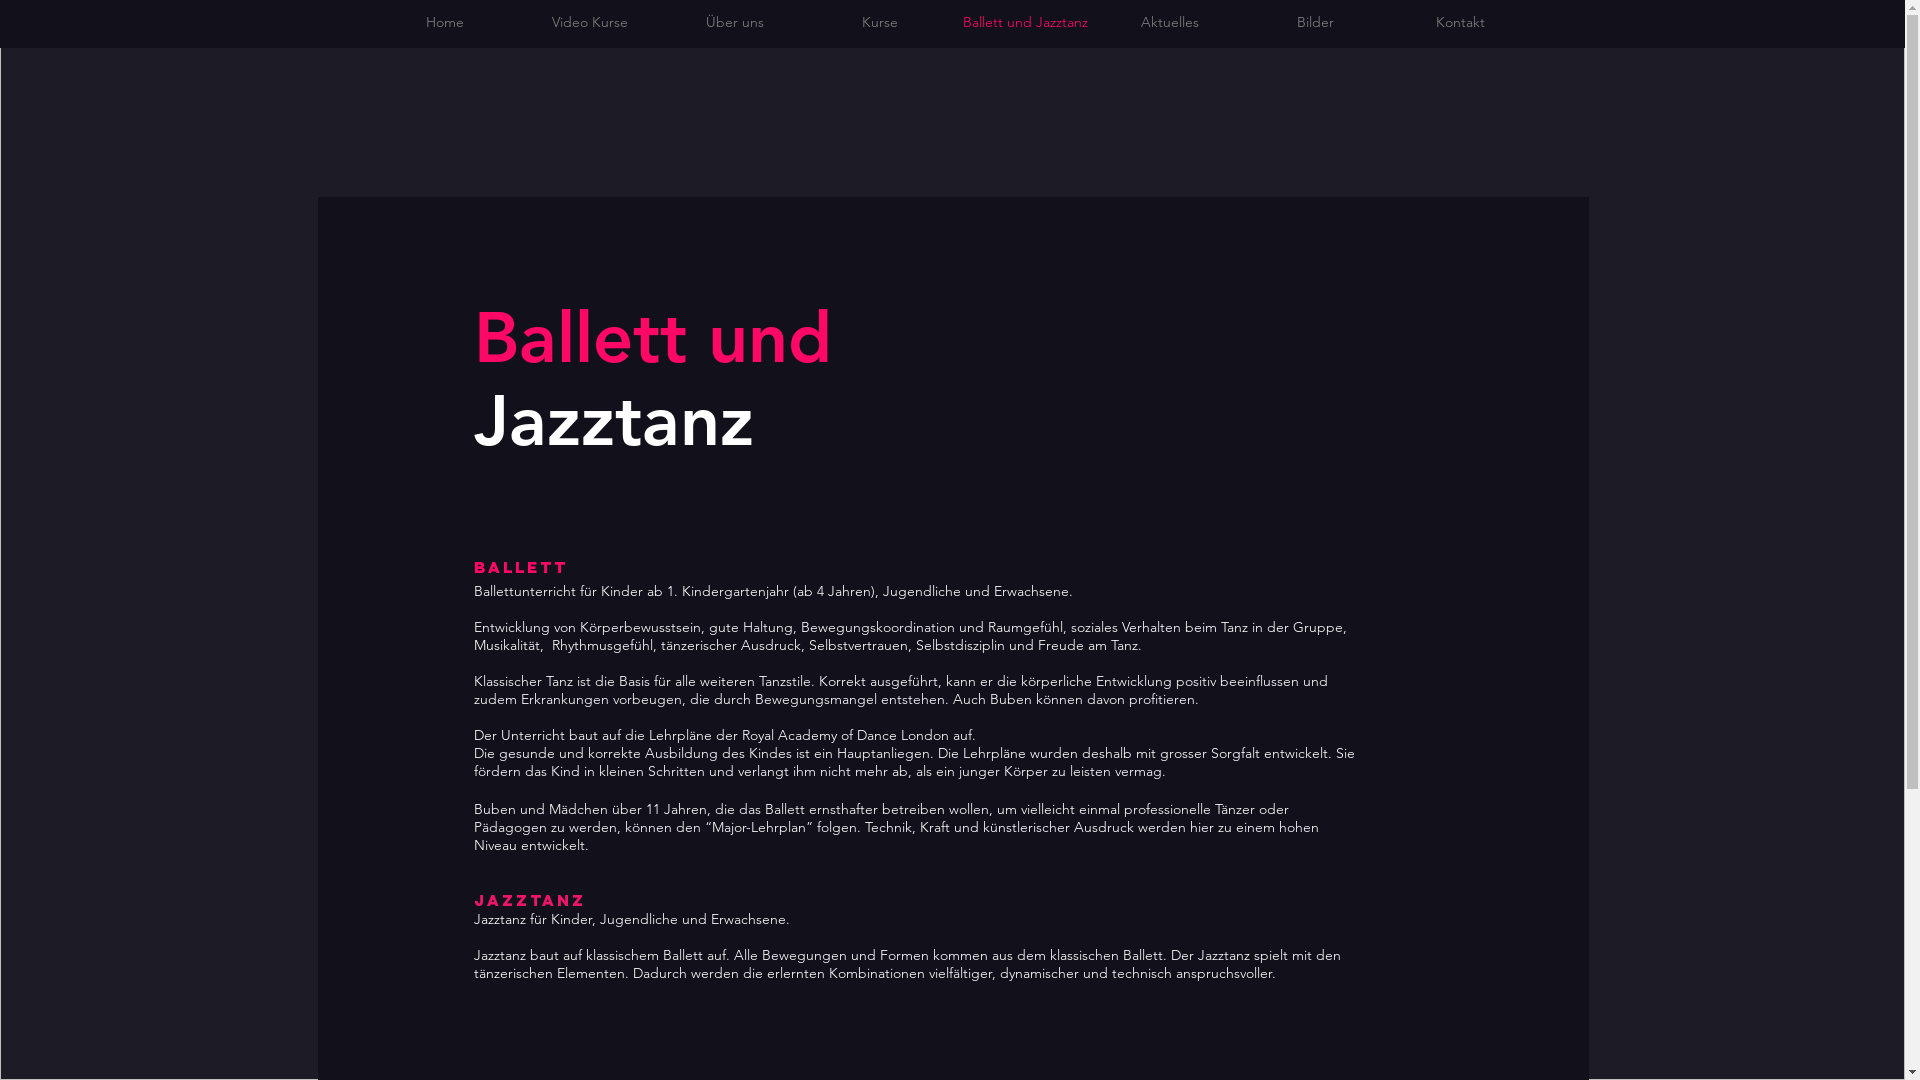 The image size is (1920, 1080). What do you see at coordinates (880, 22) in the screenshot?
I see `Kurse` at bounding box center [880, 22].